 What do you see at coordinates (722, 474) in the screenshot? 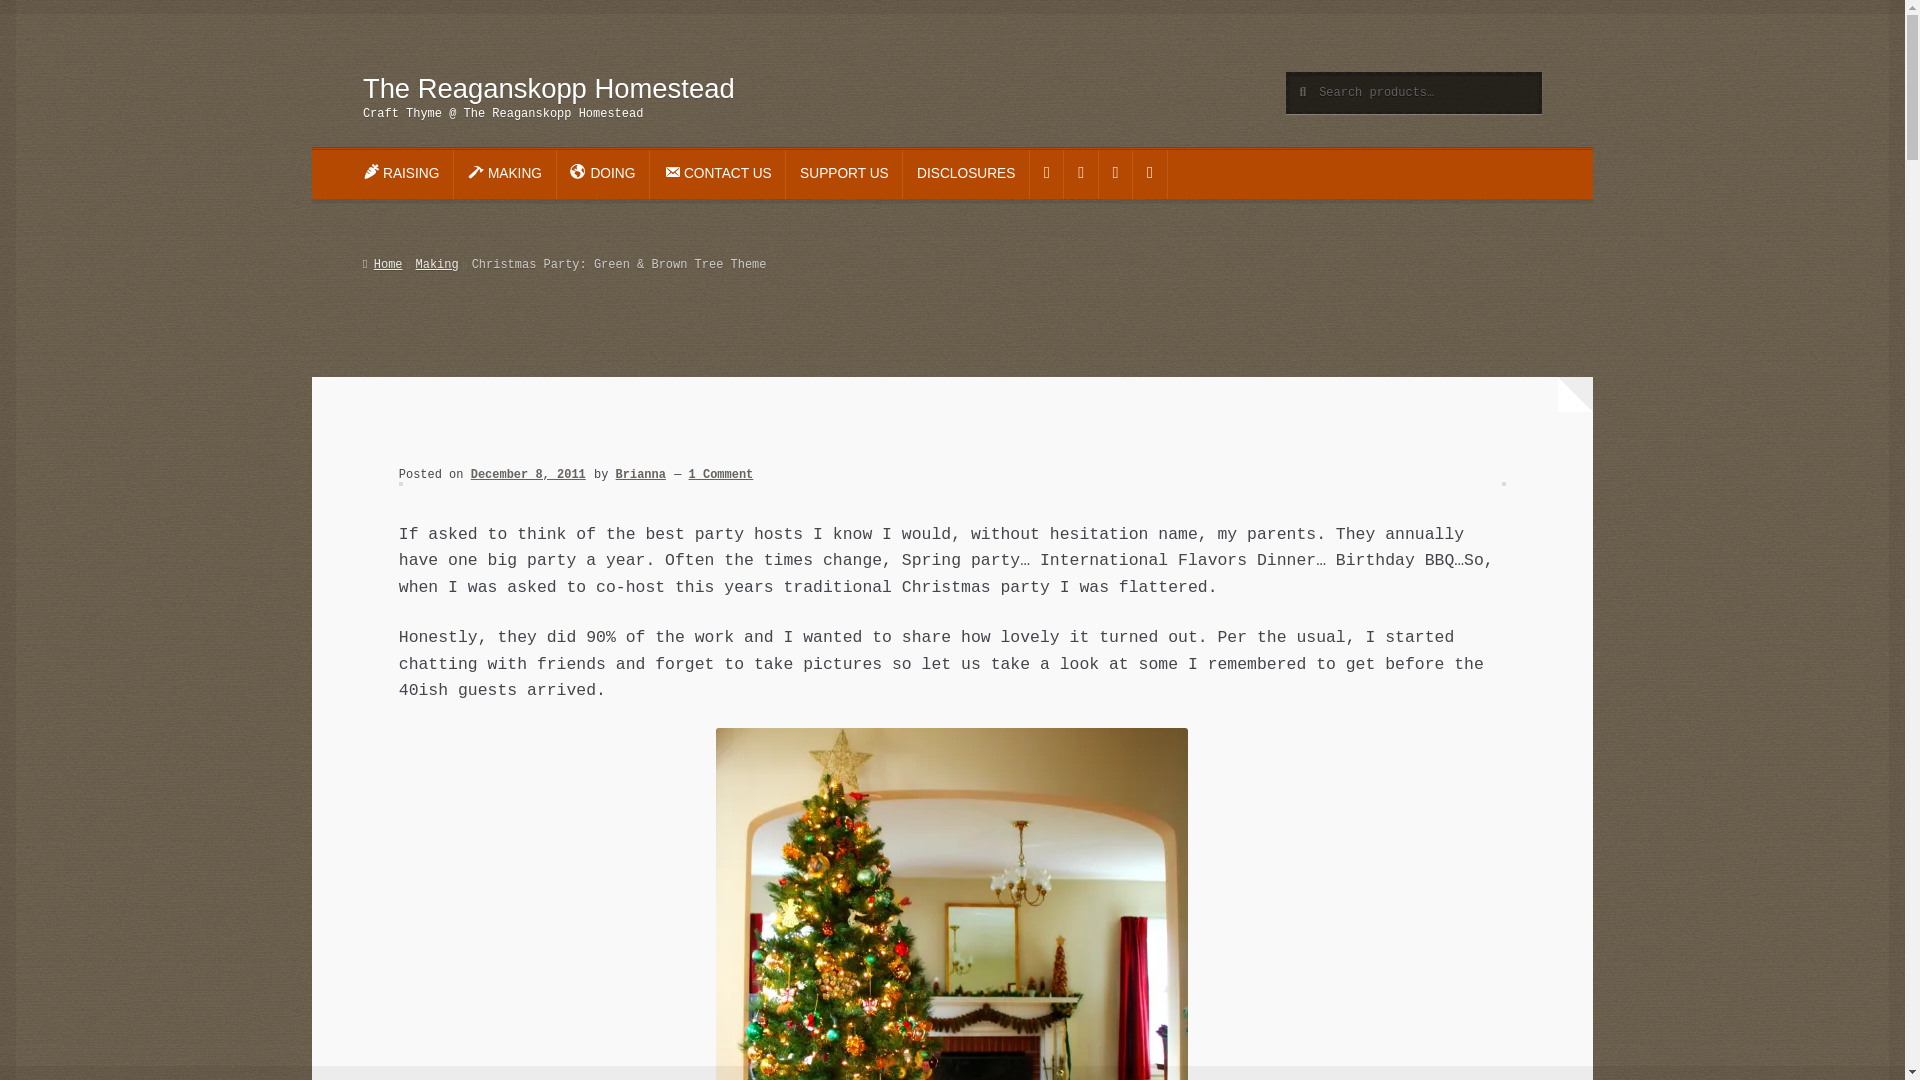
I see `1 Comment` at bounding box center [722, 474].